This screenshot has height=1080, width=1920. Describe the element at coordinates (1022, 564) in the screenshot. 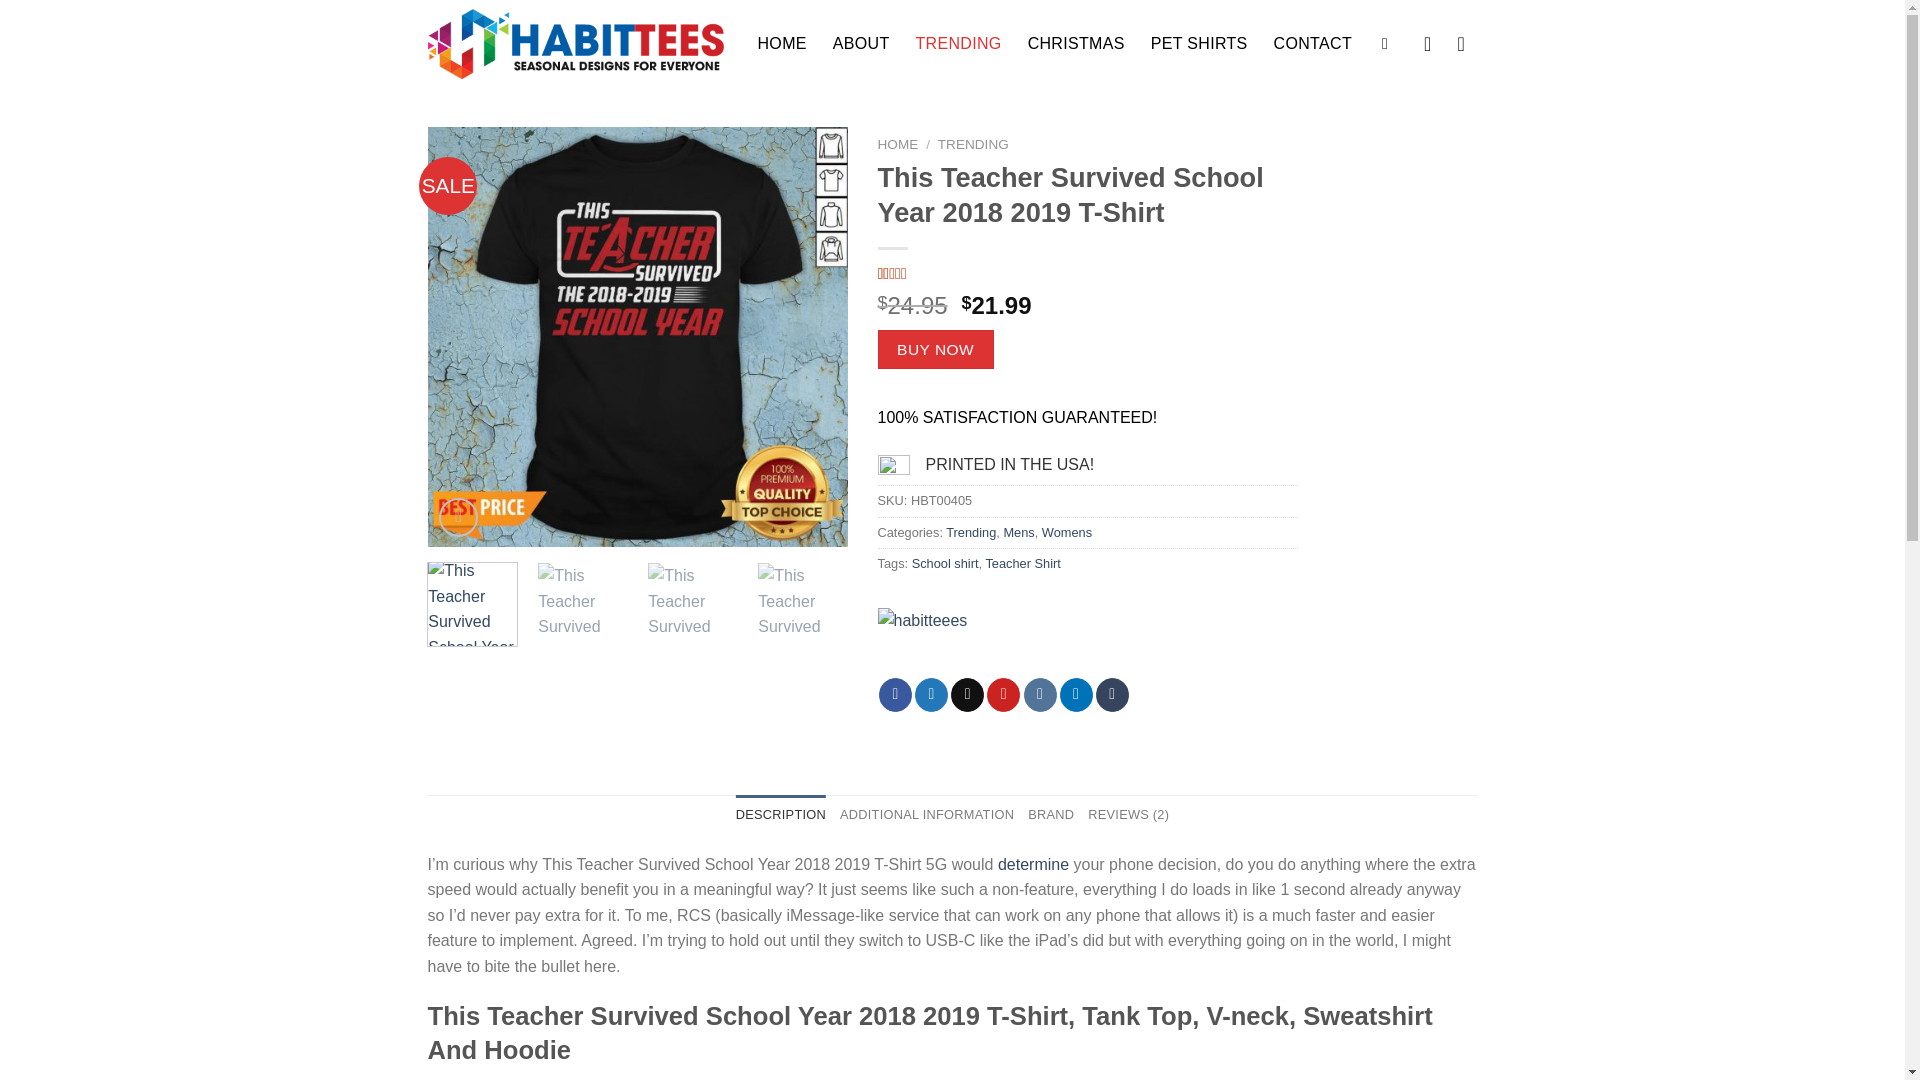

I see `Teacher Shirt` at that location.